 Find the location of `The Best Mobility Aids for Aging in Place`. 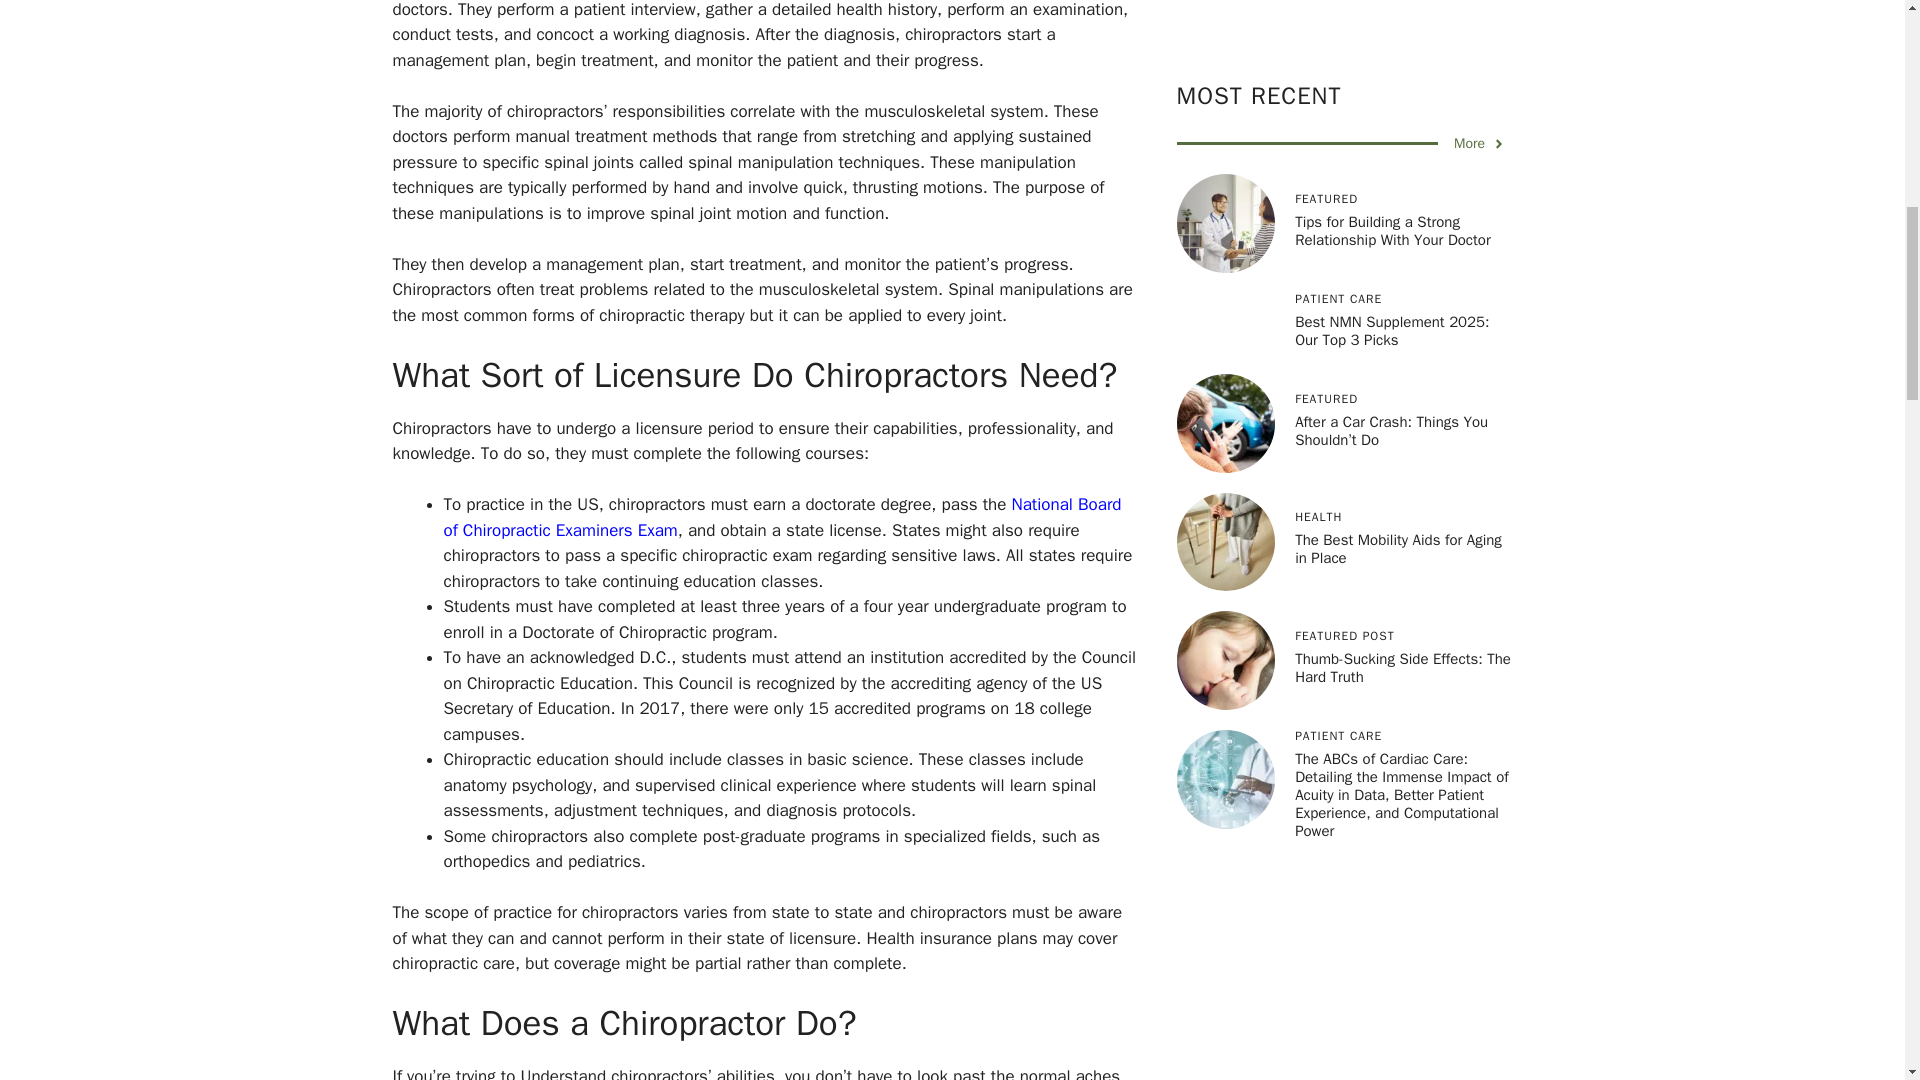

The Best Mobility Aids for Aging in Place is located at coordinates (1398, 250).